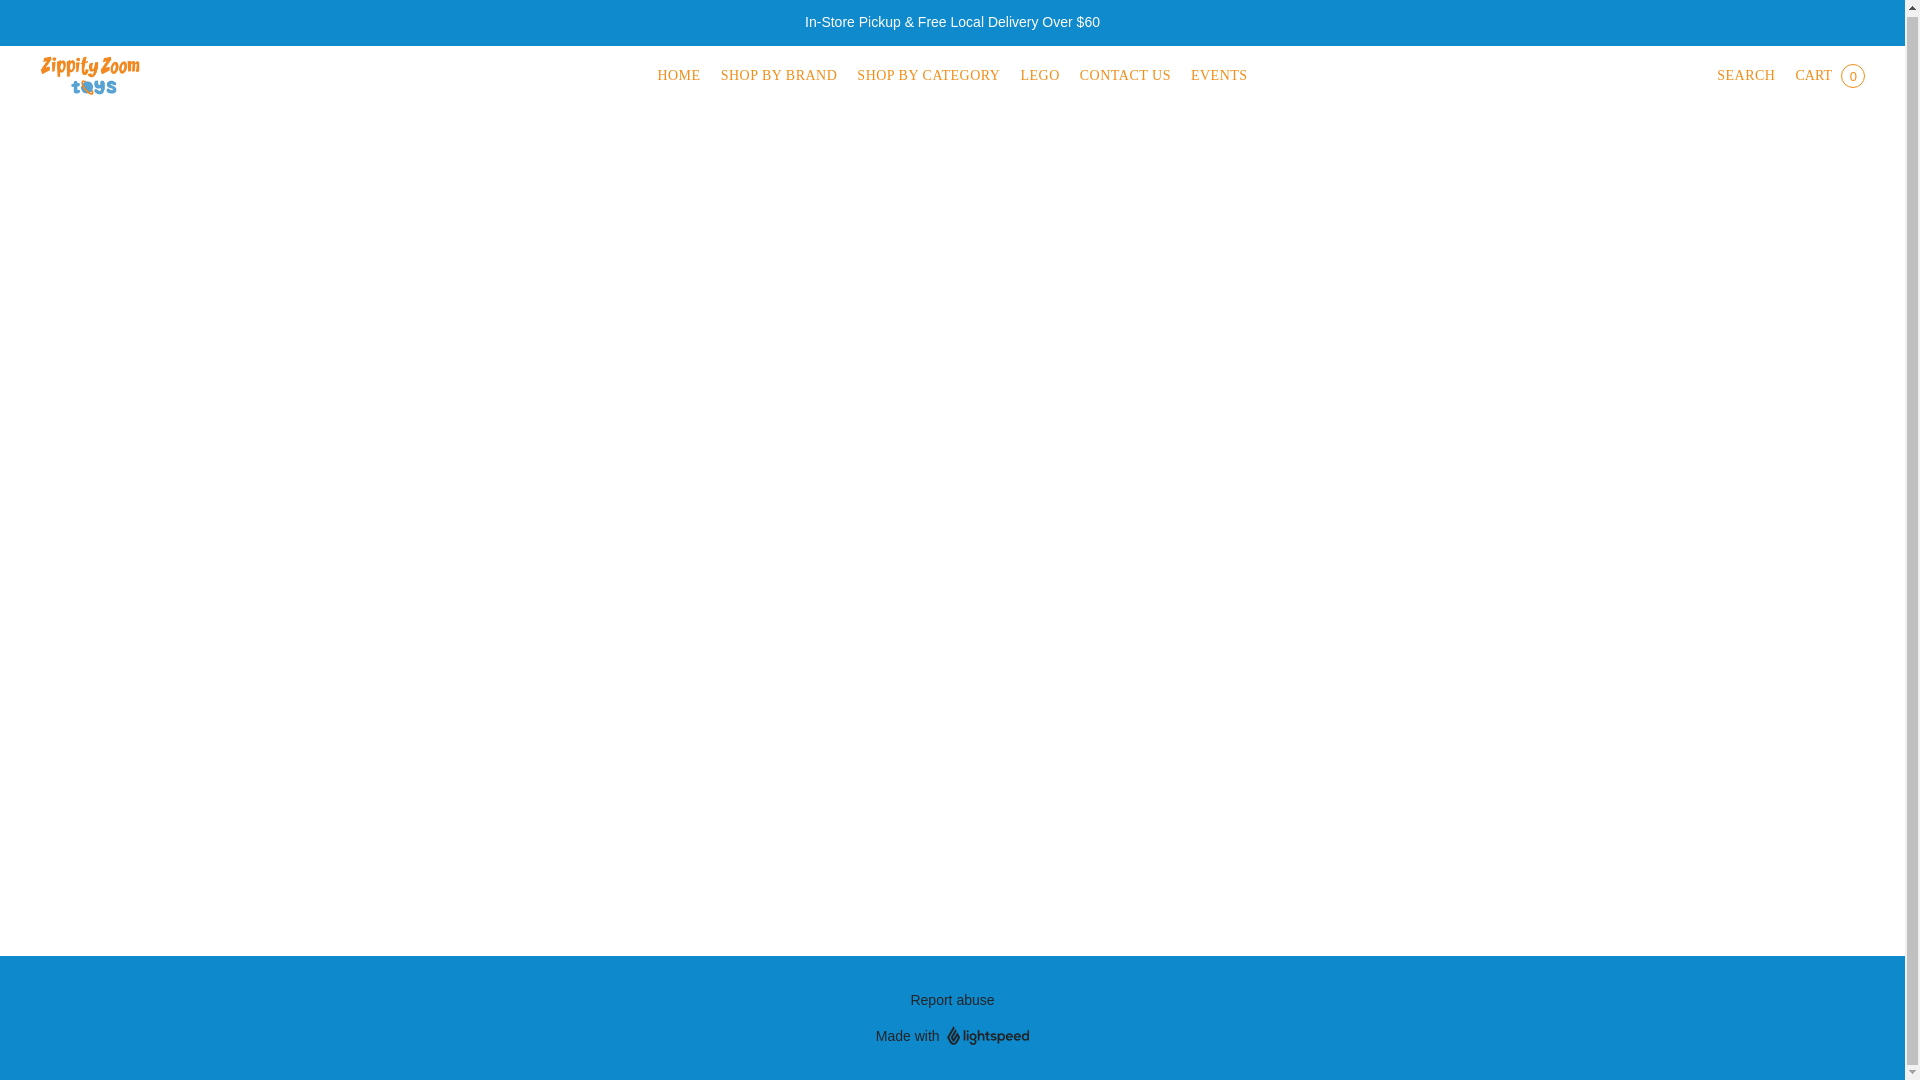 This screenshot has width=1920, height=1080. Describe the element at coordinates (779, 76) in the screenshot. I see `SHOP BY BRAND` at that location.